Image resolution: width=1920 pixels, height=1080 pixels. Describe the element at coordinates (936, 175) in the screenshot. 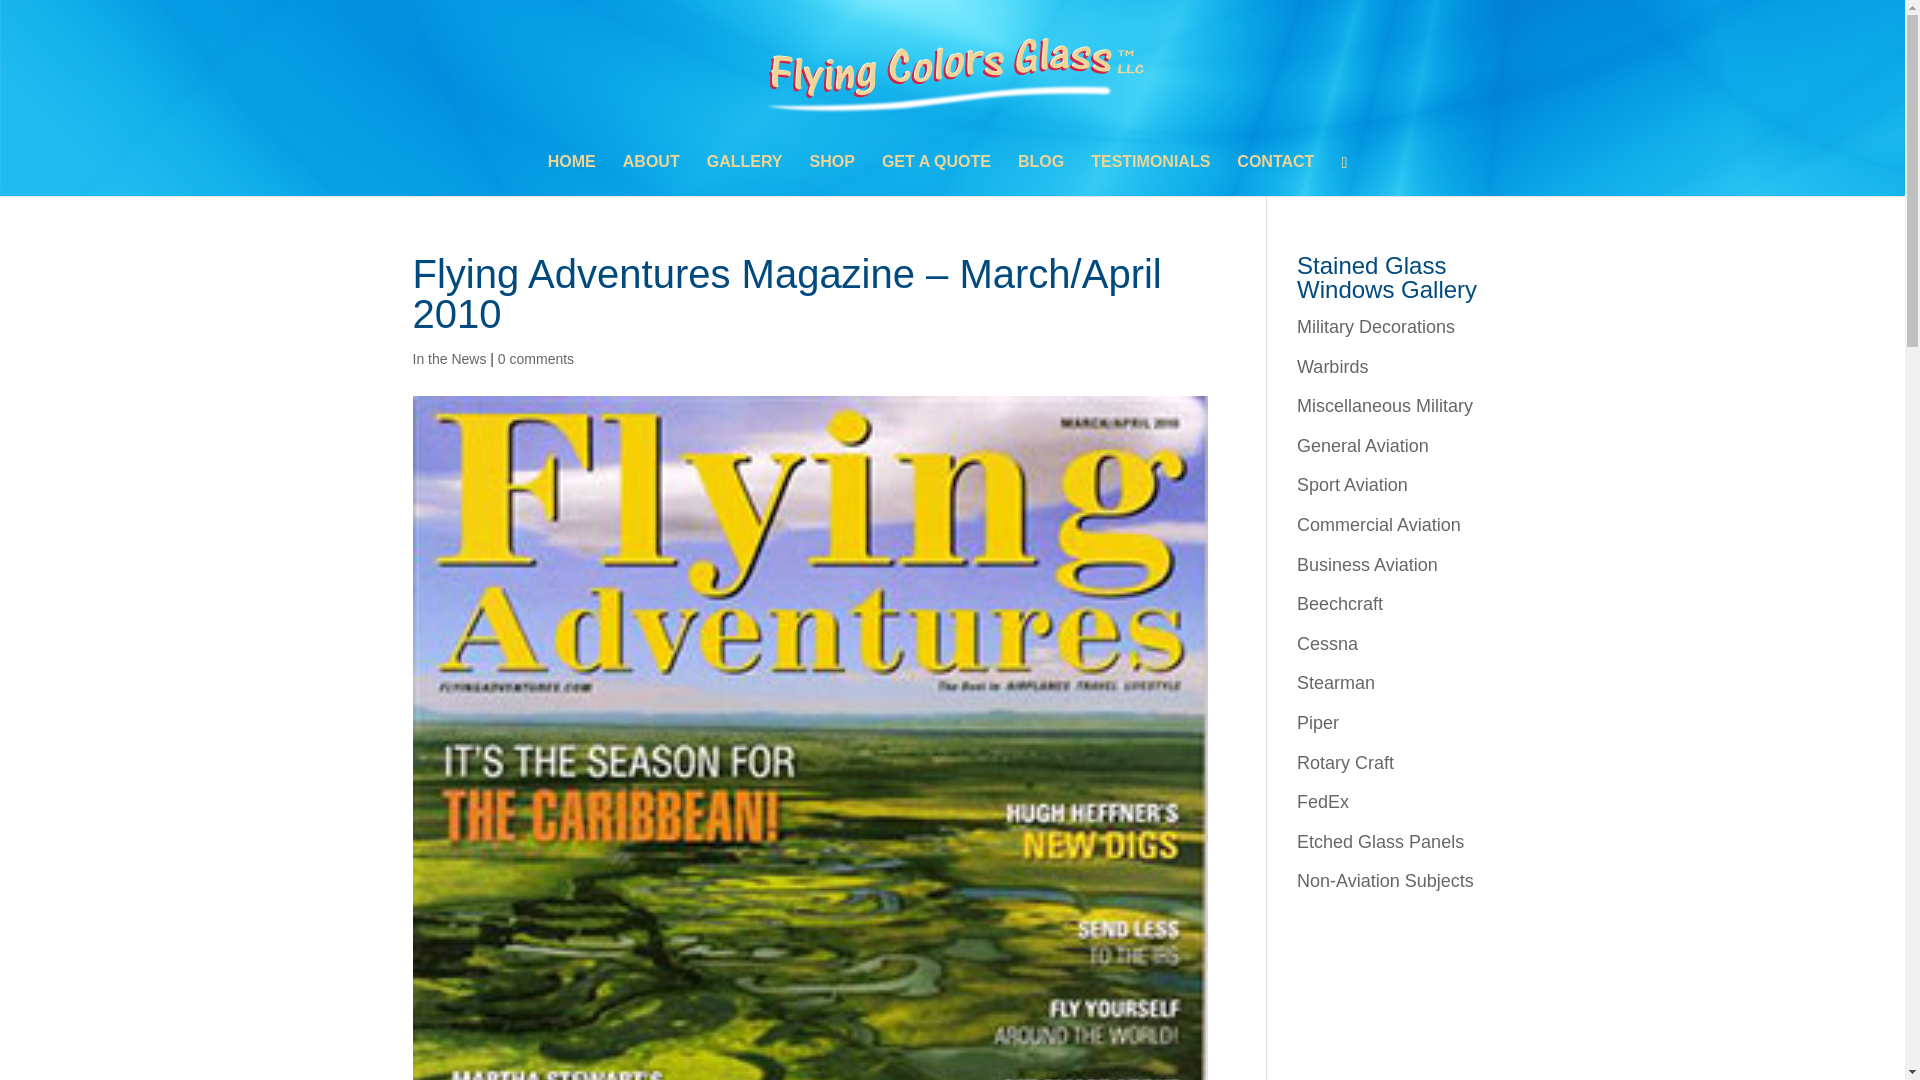

I see `GET A QUOTE` at that location.